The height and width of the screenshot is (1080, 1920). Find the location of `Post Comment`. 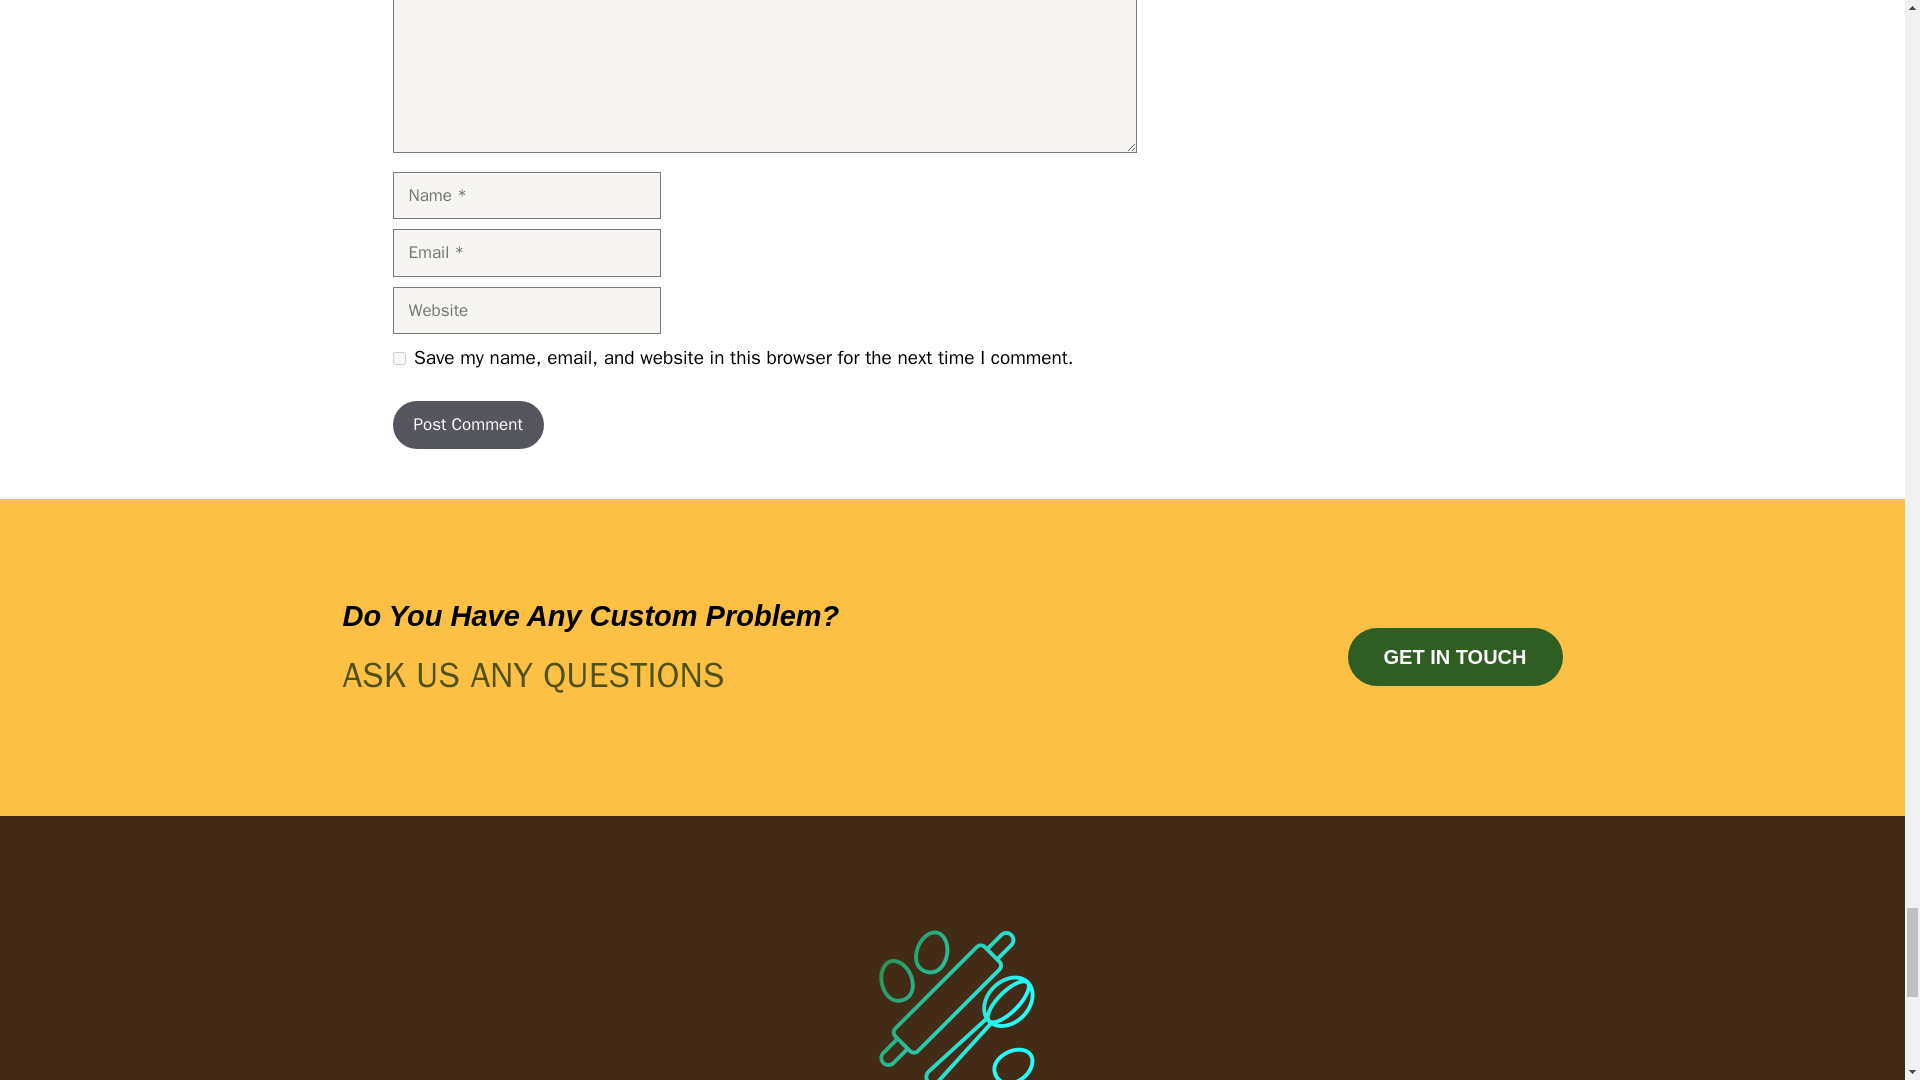

Post Comment is located at coordinates (467, 424).